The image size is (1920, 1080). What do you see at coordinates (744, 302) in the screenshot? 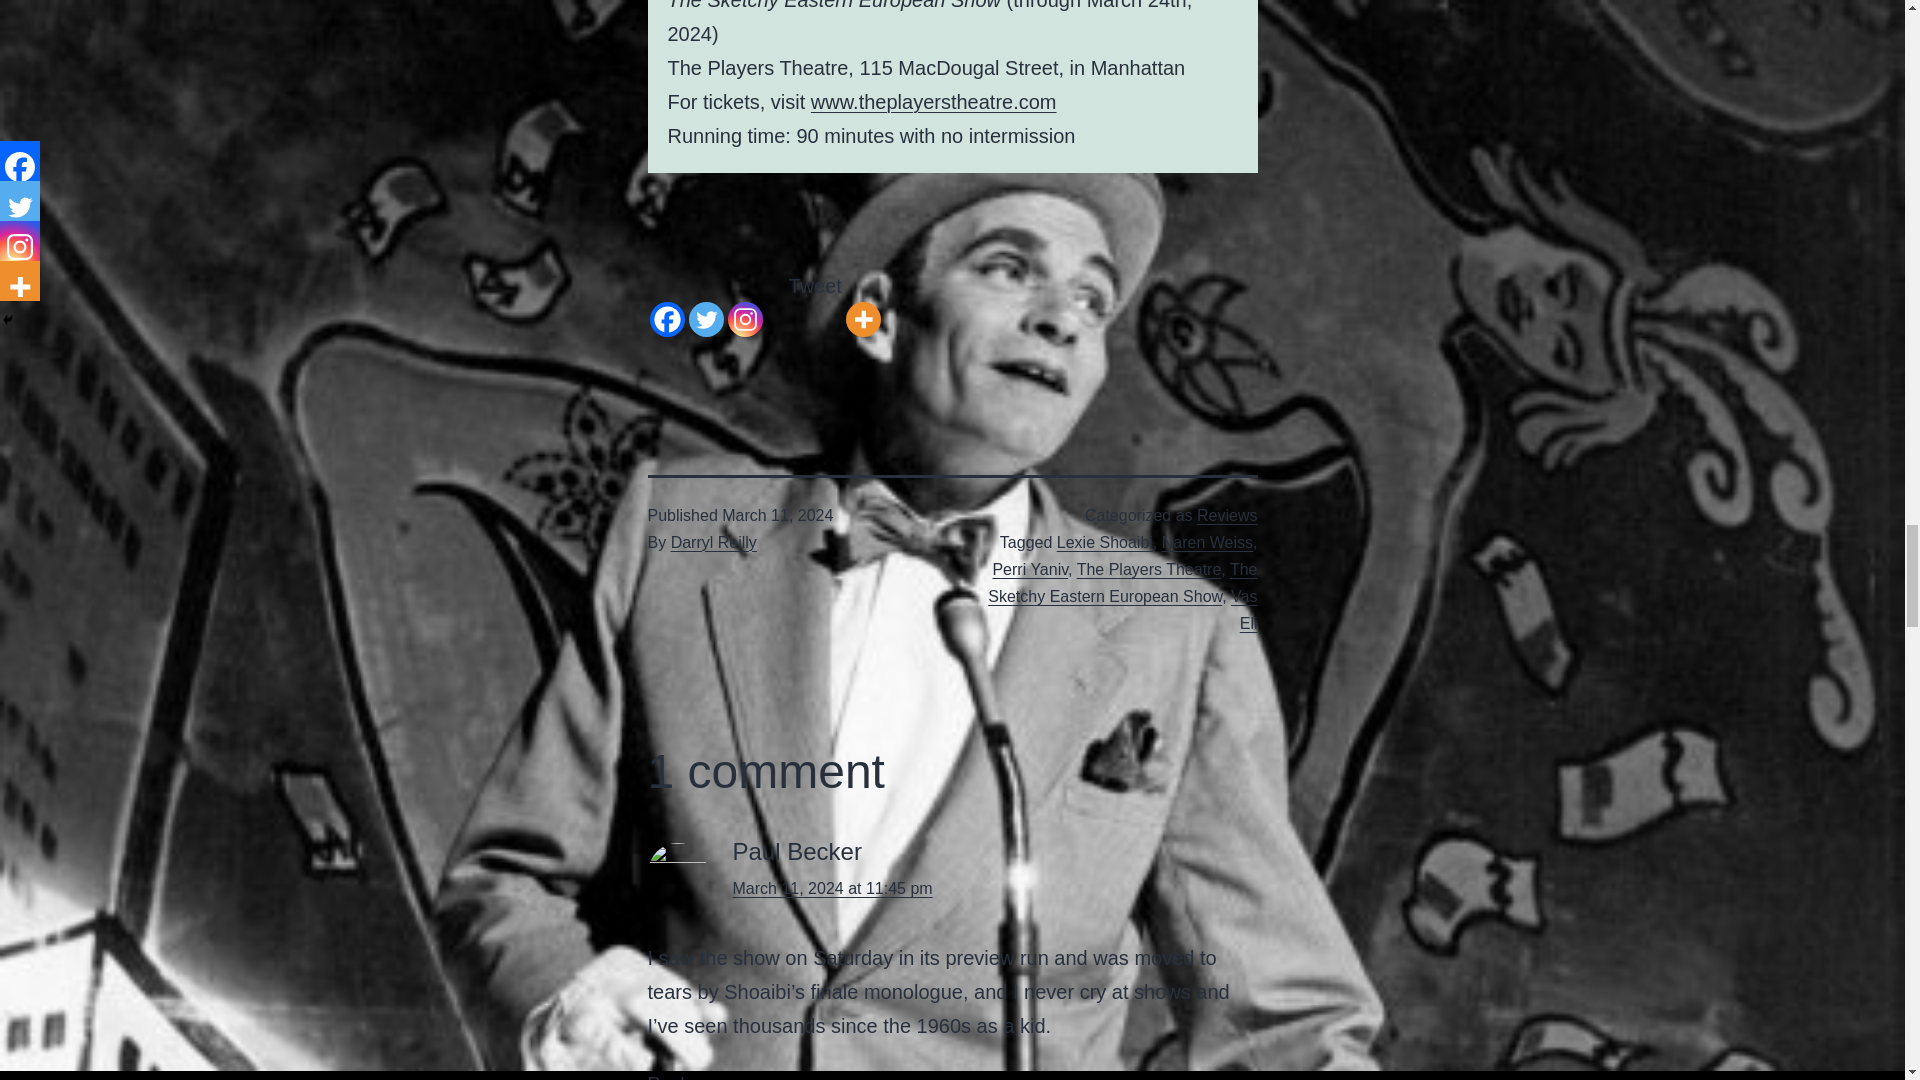
I see `Instagram` at bounding box center [744, 302].